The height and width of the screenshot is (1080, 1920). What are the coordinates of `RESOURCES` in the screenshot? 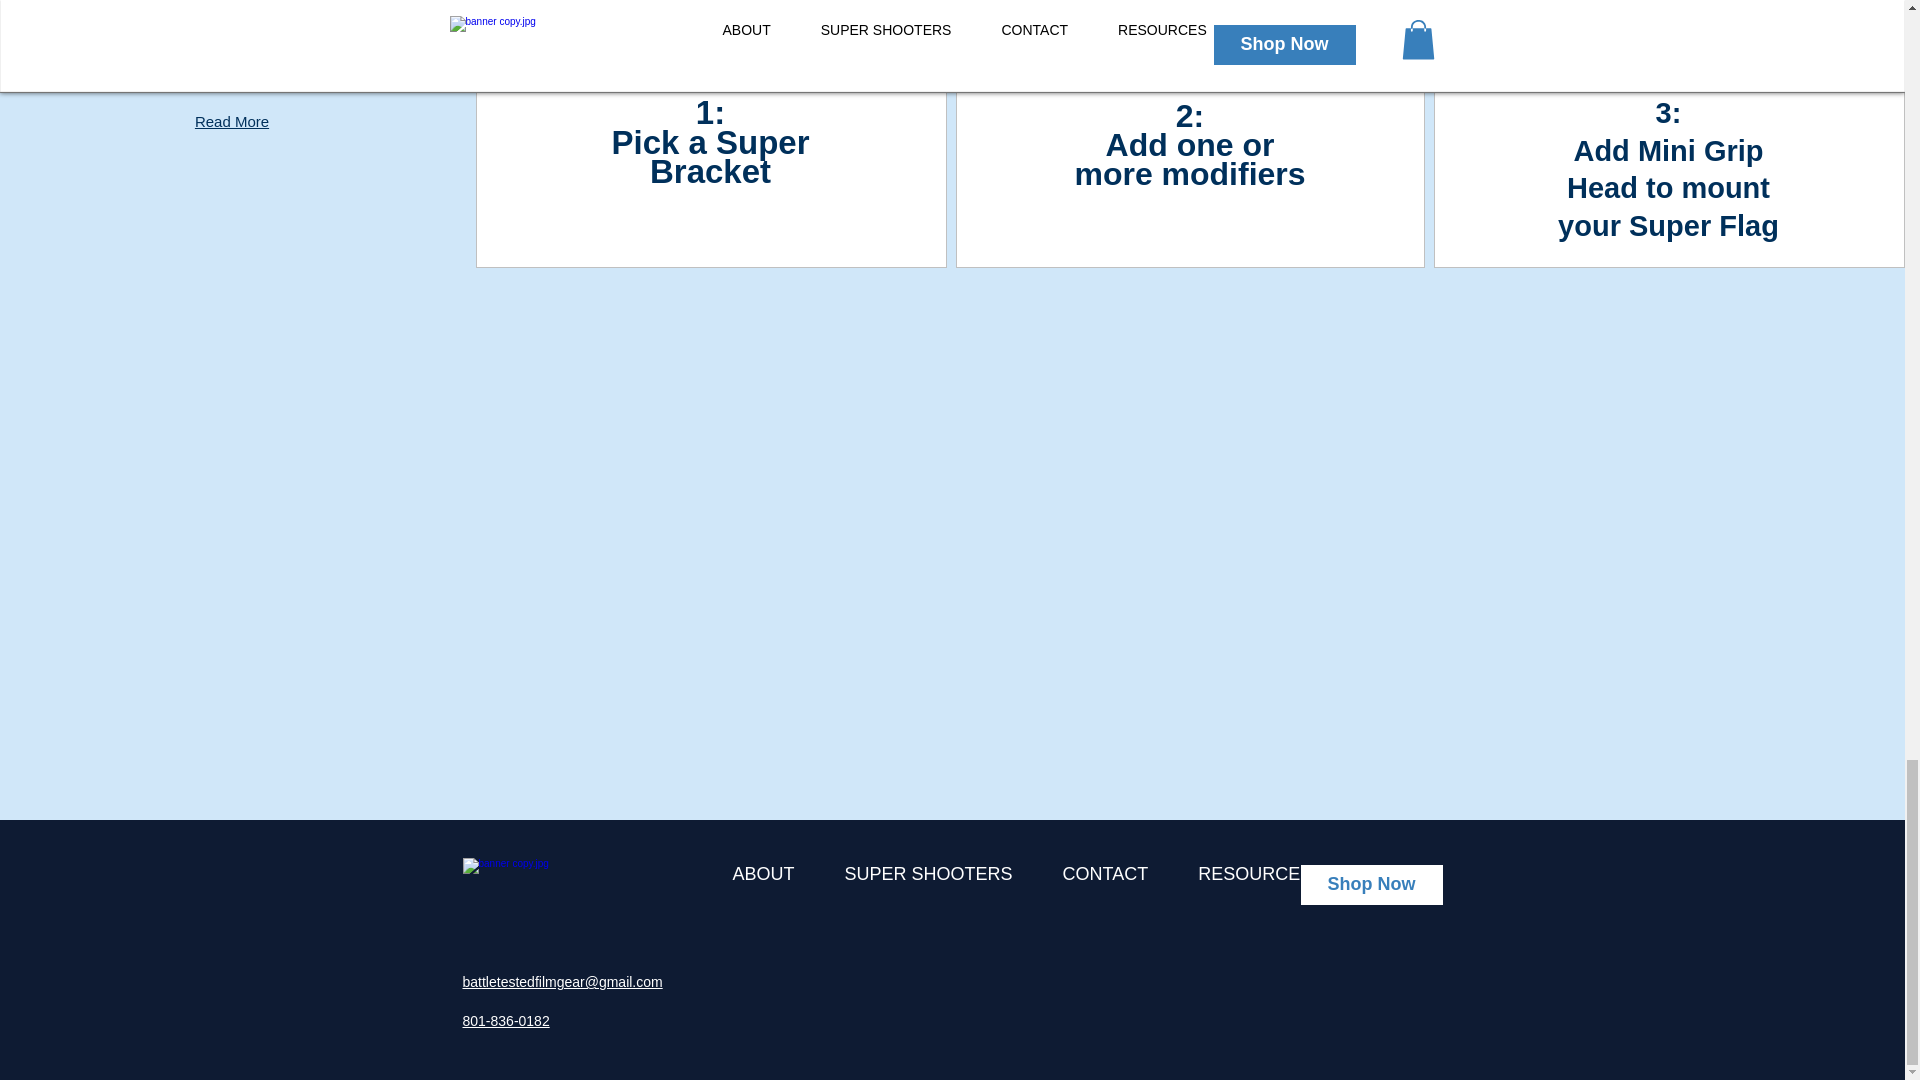 It's located at (1254, 886).